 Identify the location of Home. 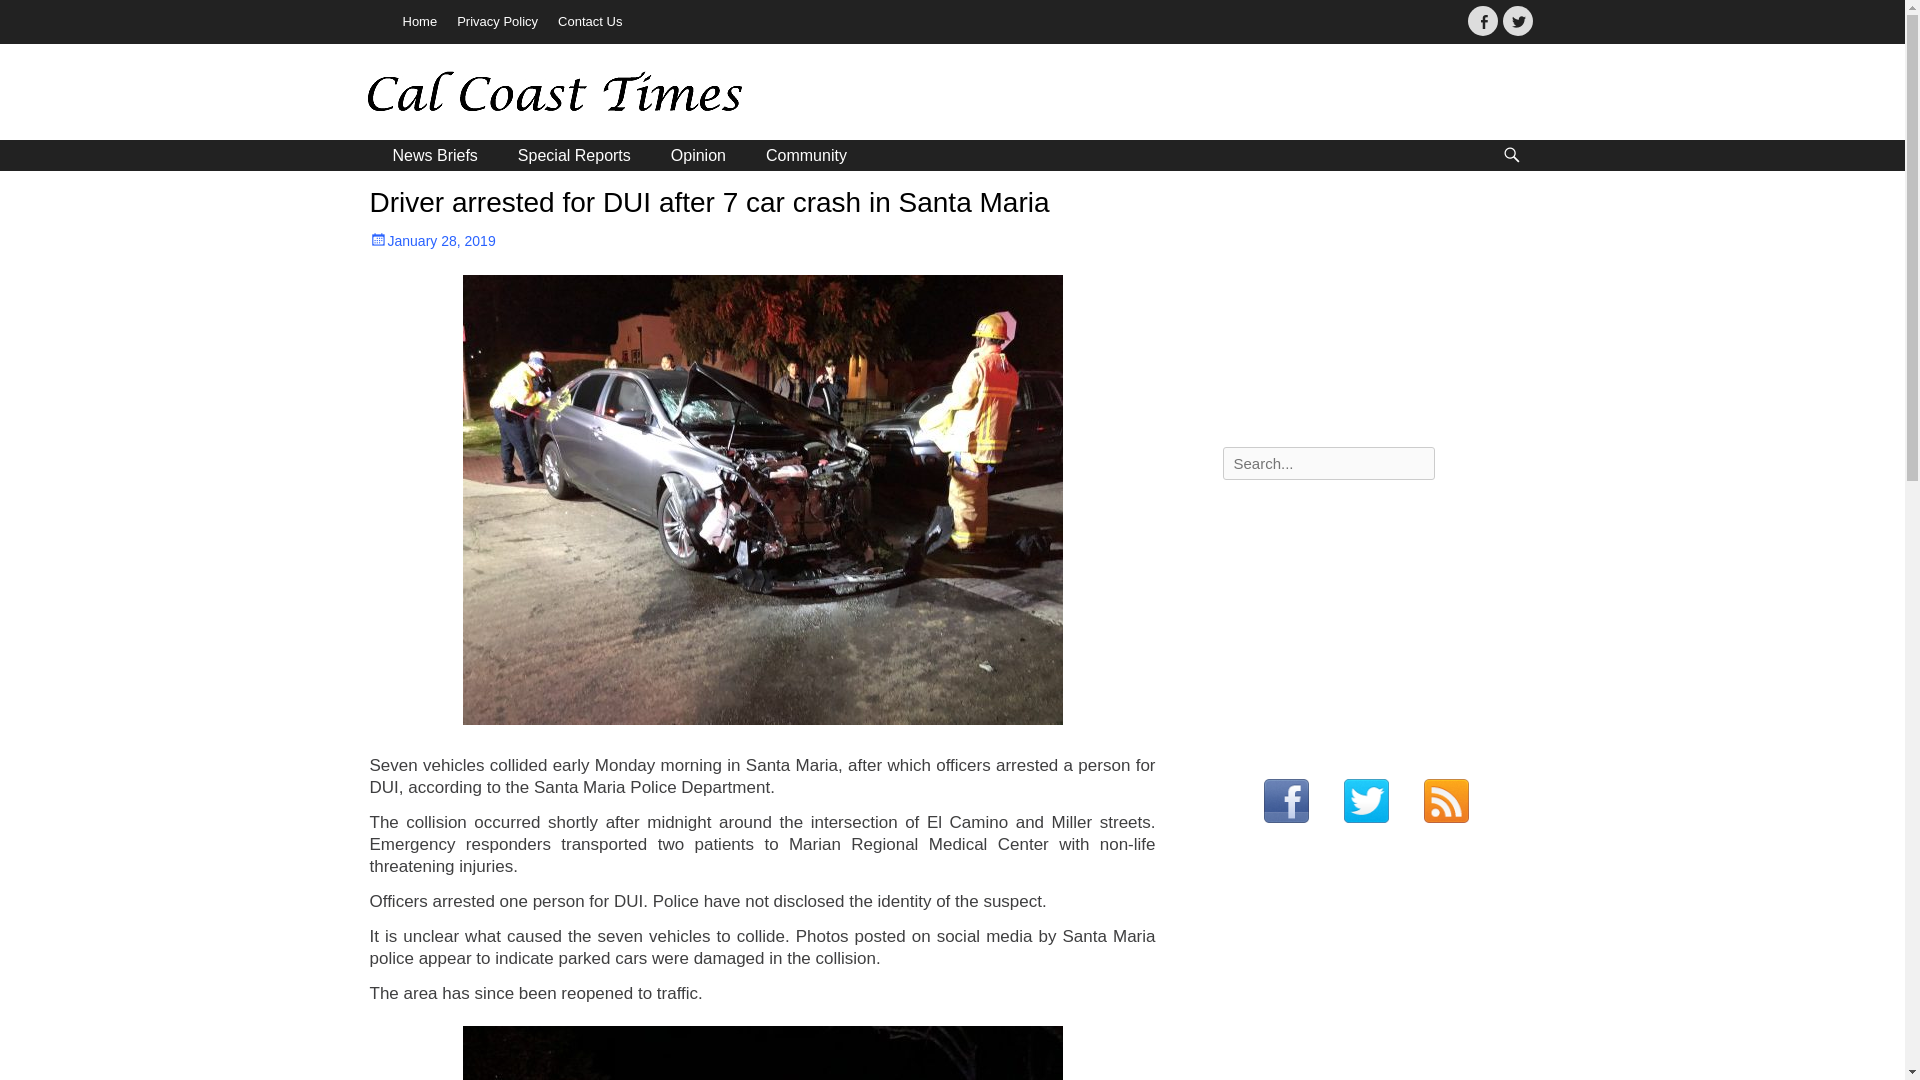
(419, 22).